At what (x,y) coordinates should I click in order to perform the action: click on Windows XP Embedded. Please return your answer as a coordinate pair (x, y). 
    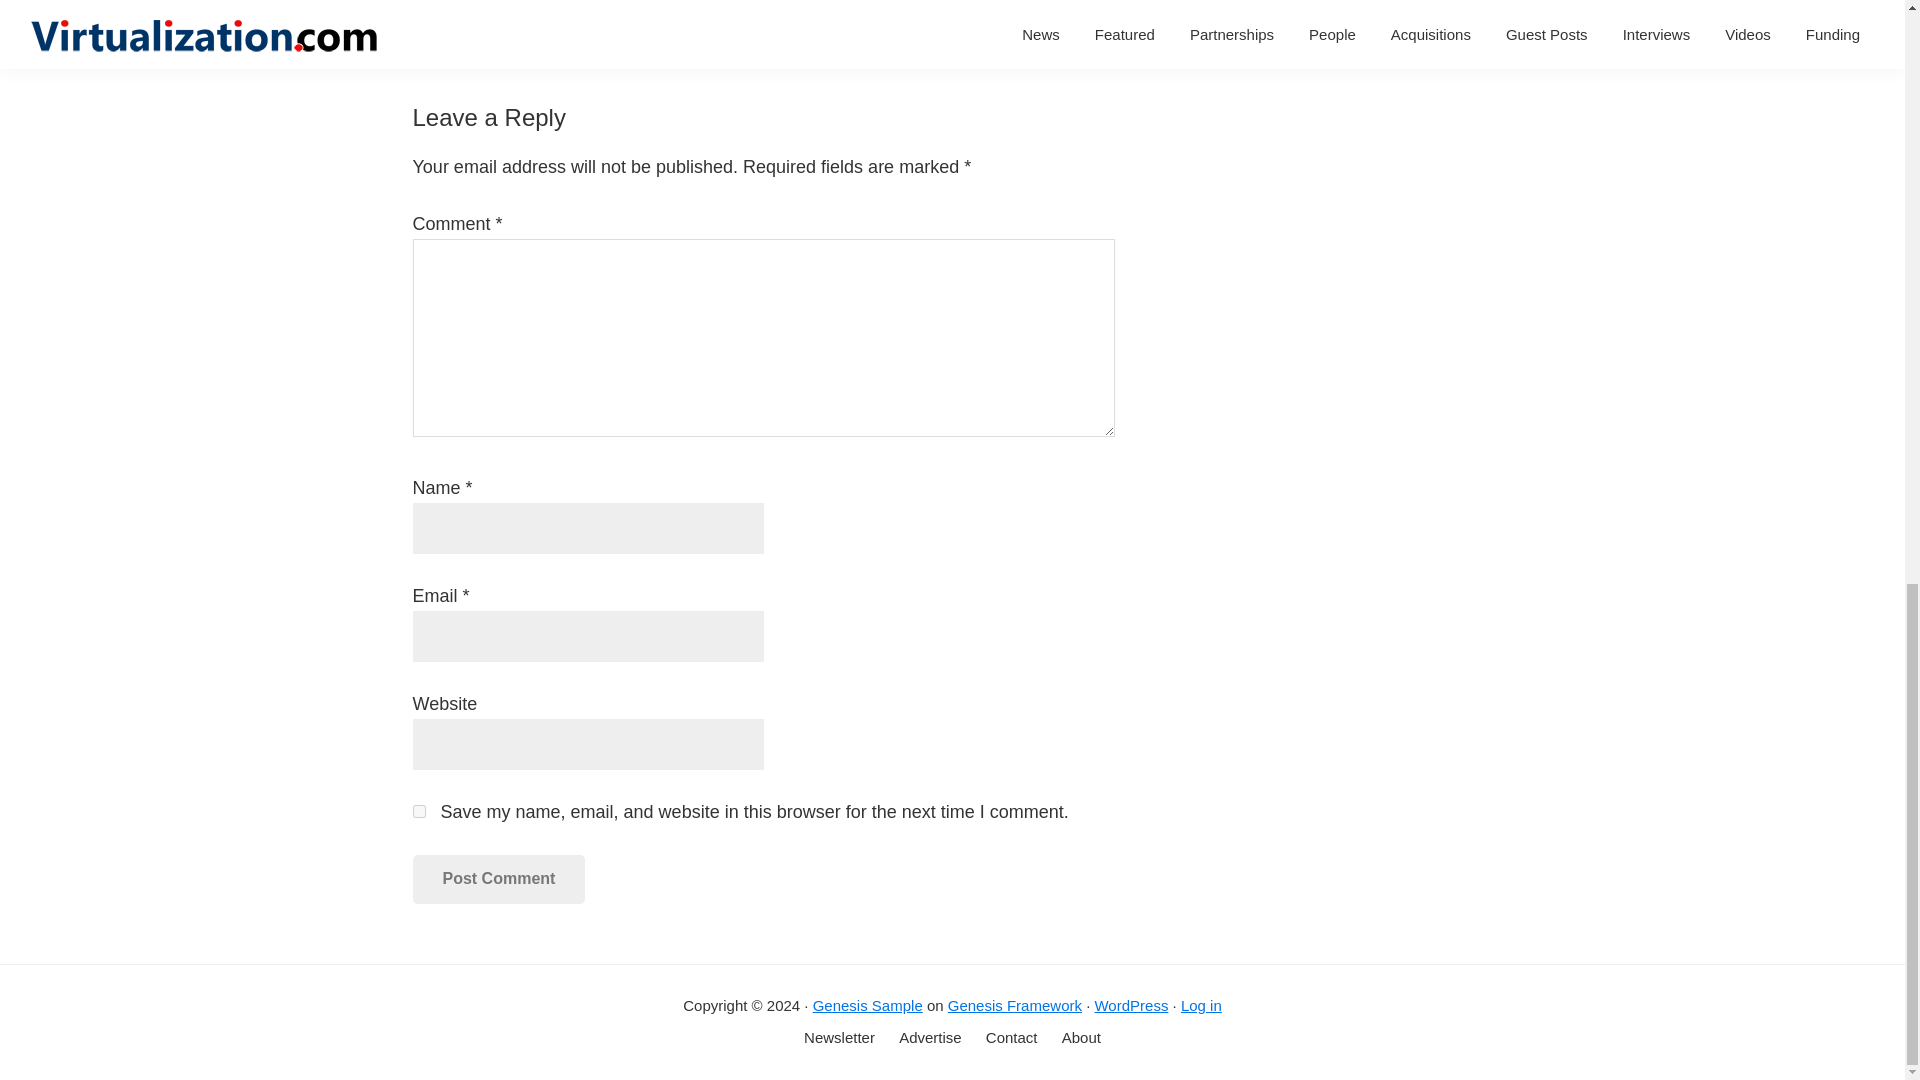
    Looking at the image, I should click on (790, 30).